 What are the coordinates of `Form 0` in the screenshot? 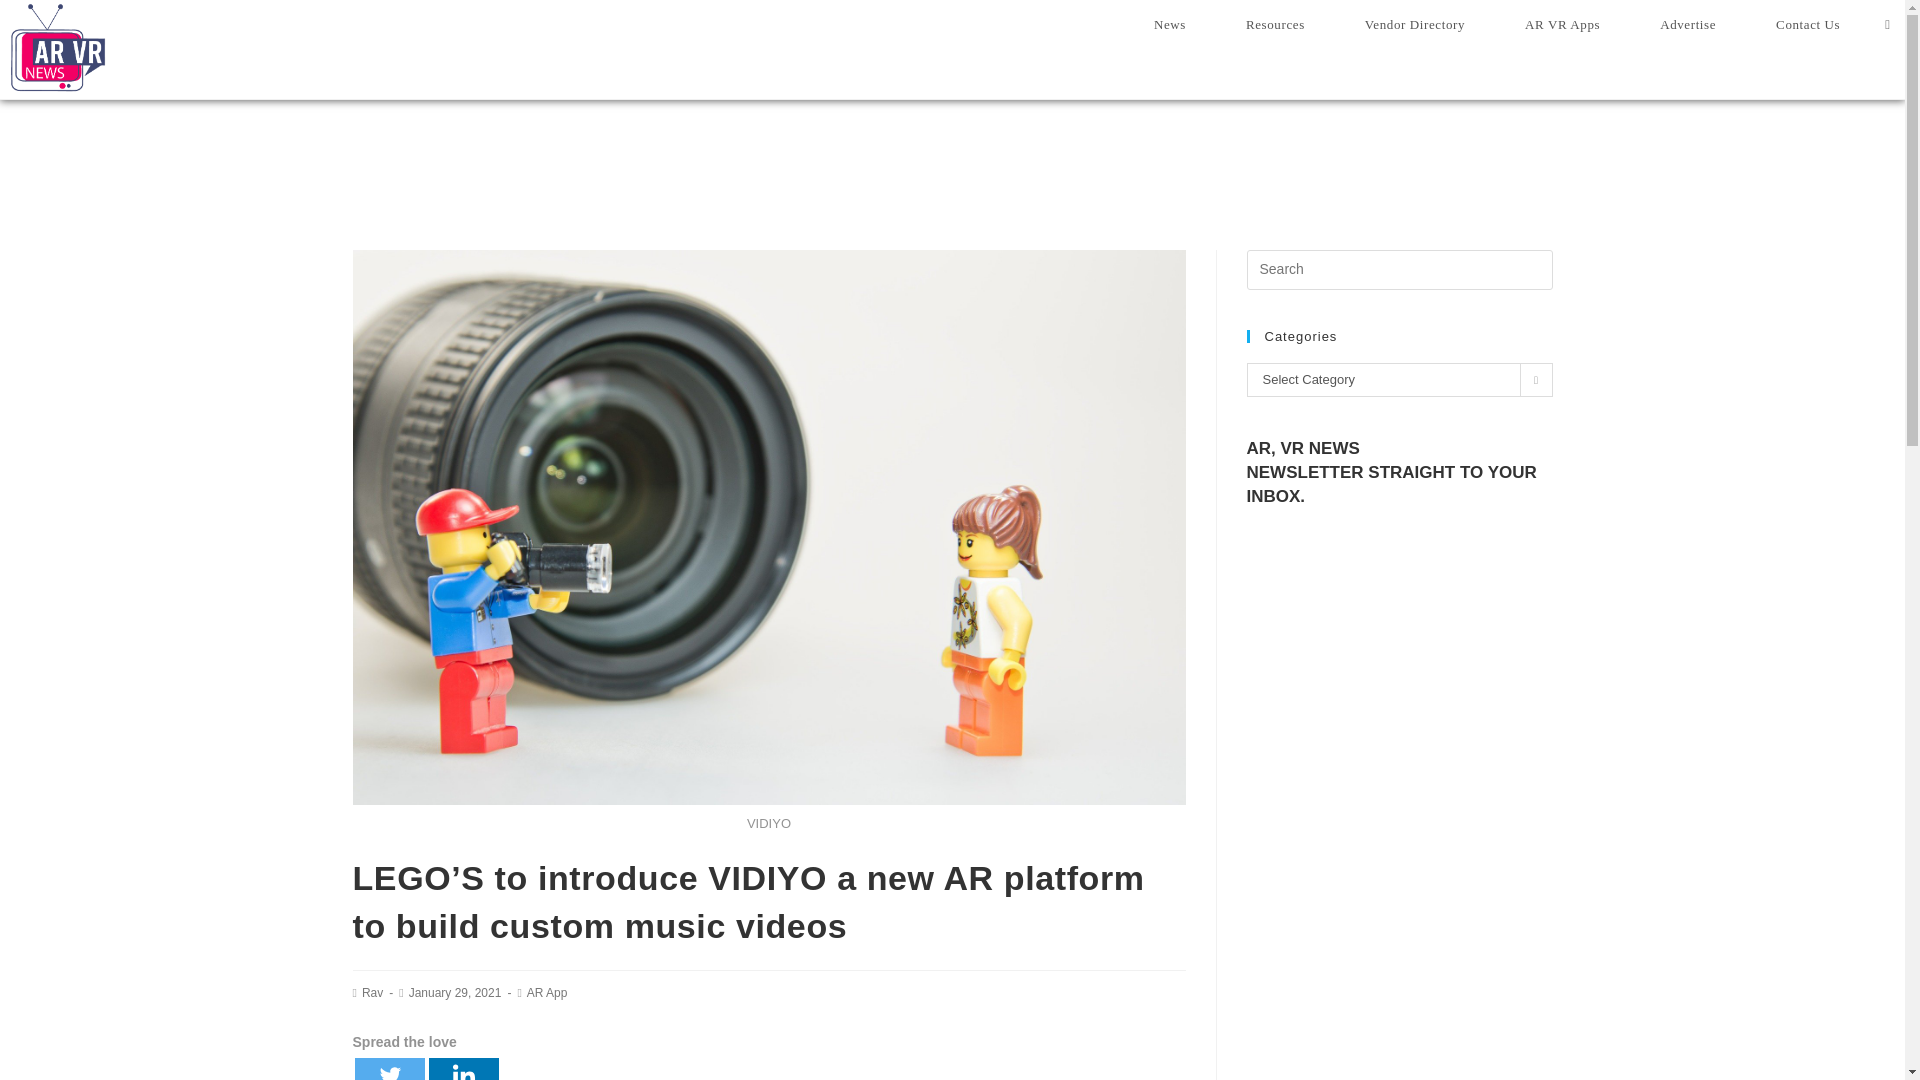 It's located at (1398, 654).